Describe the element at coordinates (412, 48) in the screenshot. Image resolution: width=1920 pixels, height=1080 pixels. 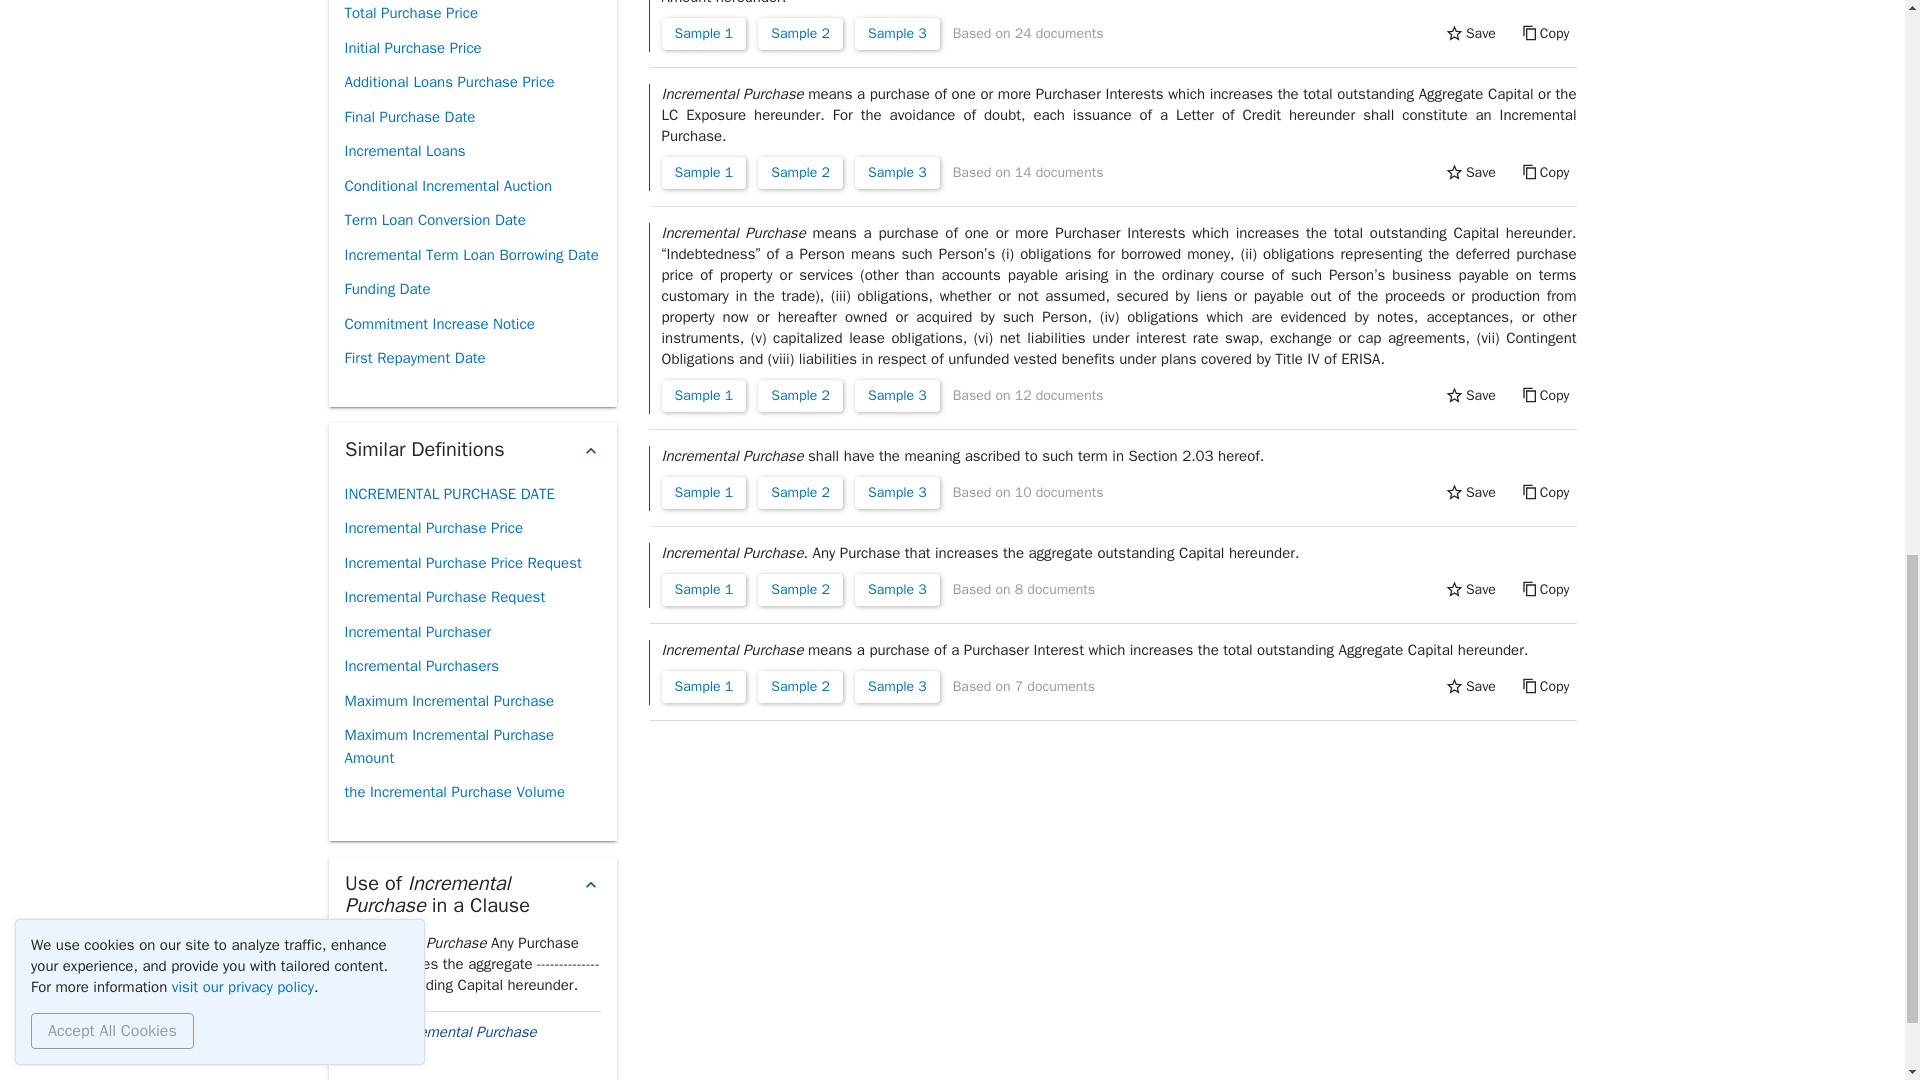
I see `Initial Purchase Price` at that location.